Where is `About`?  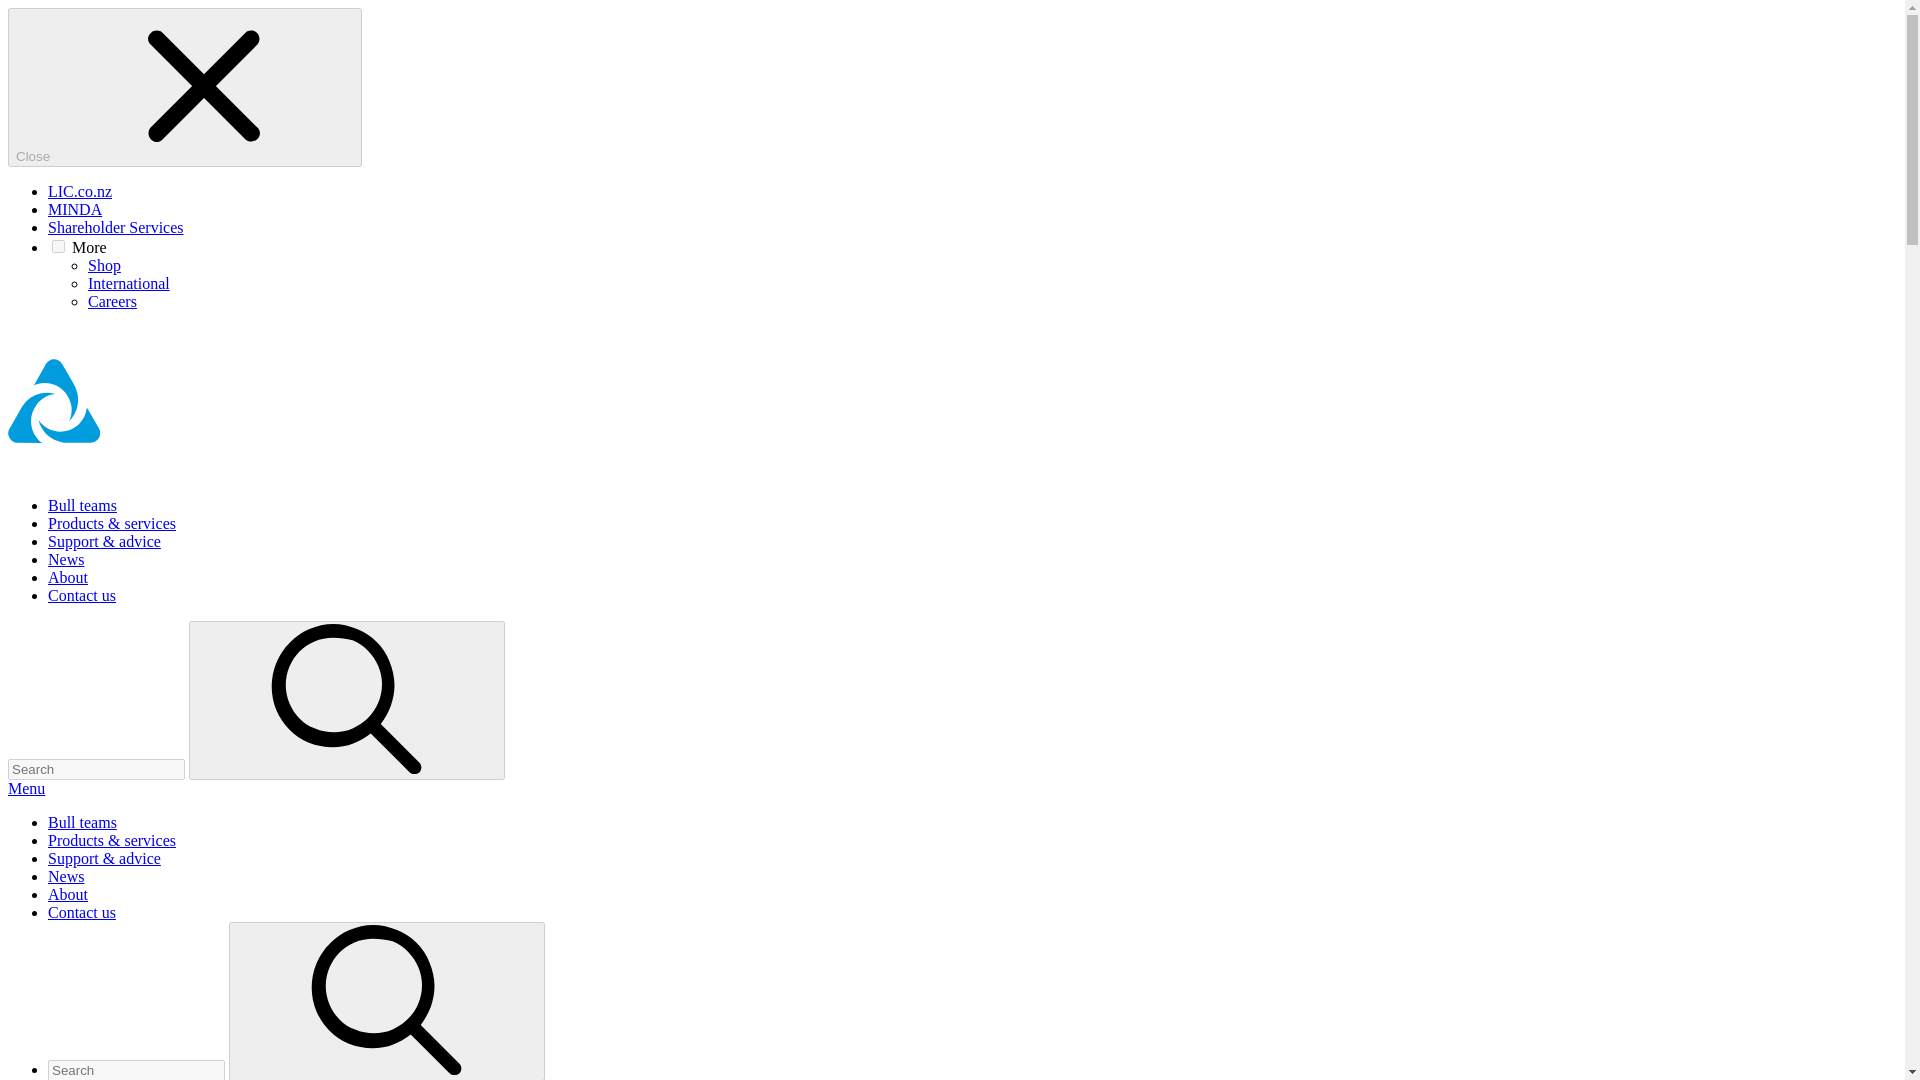 About is located at coordinates (68, 578).